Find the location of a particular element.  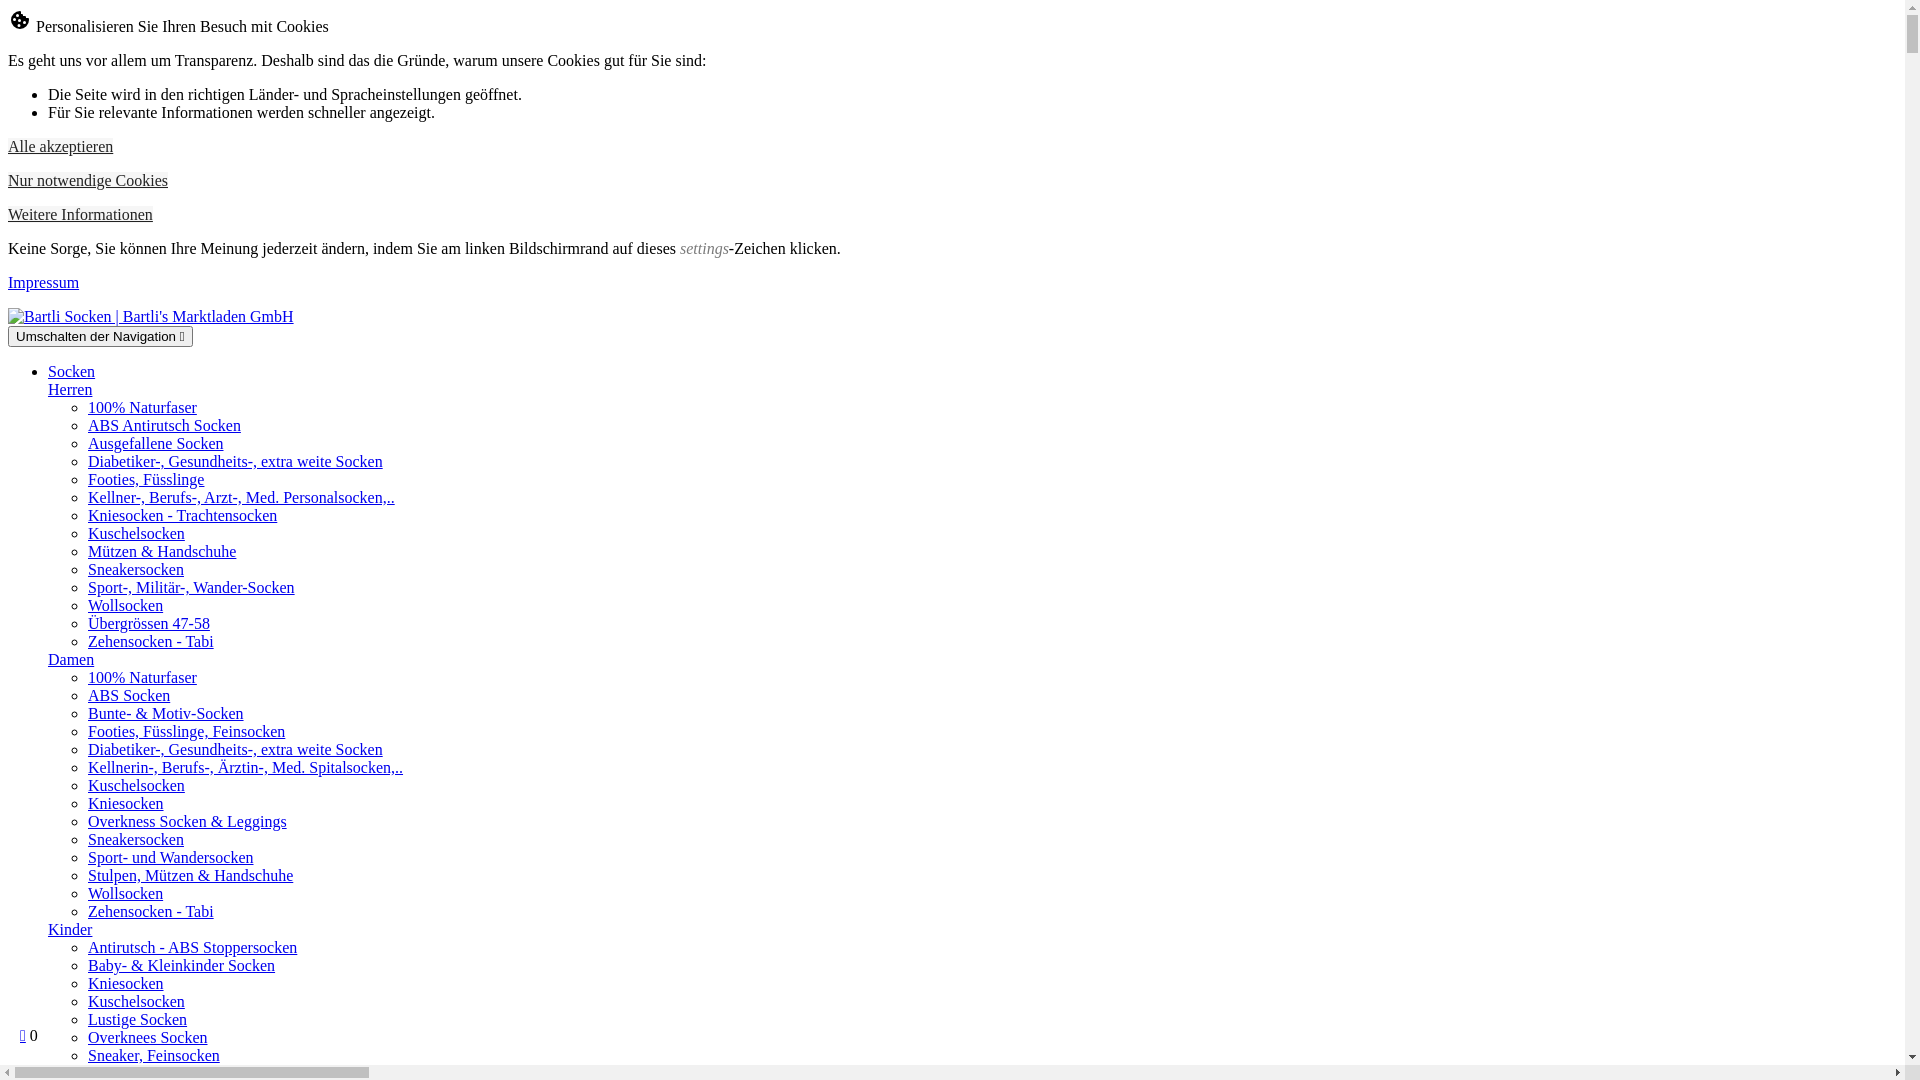

Zehensocken - Tabi is located at coordinates (151, 912).